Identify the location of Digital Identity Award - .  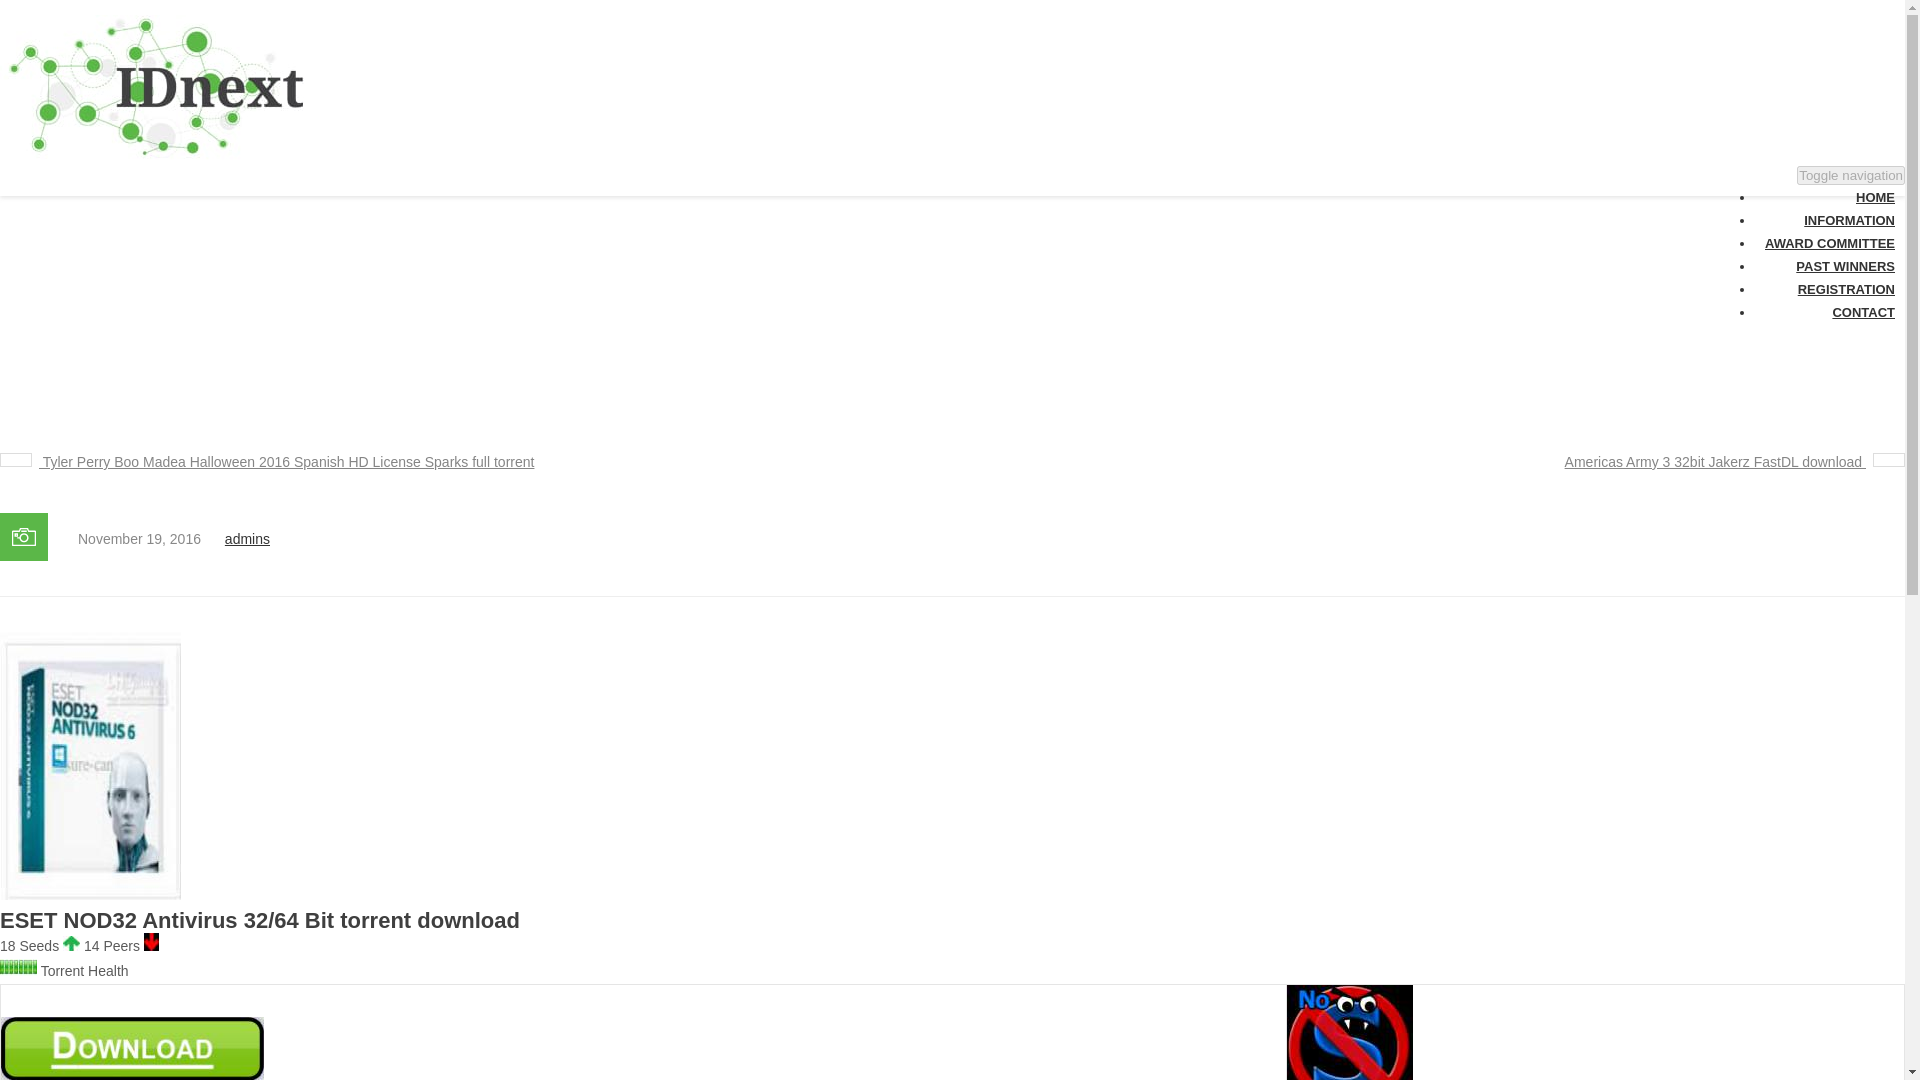
(324, 152).